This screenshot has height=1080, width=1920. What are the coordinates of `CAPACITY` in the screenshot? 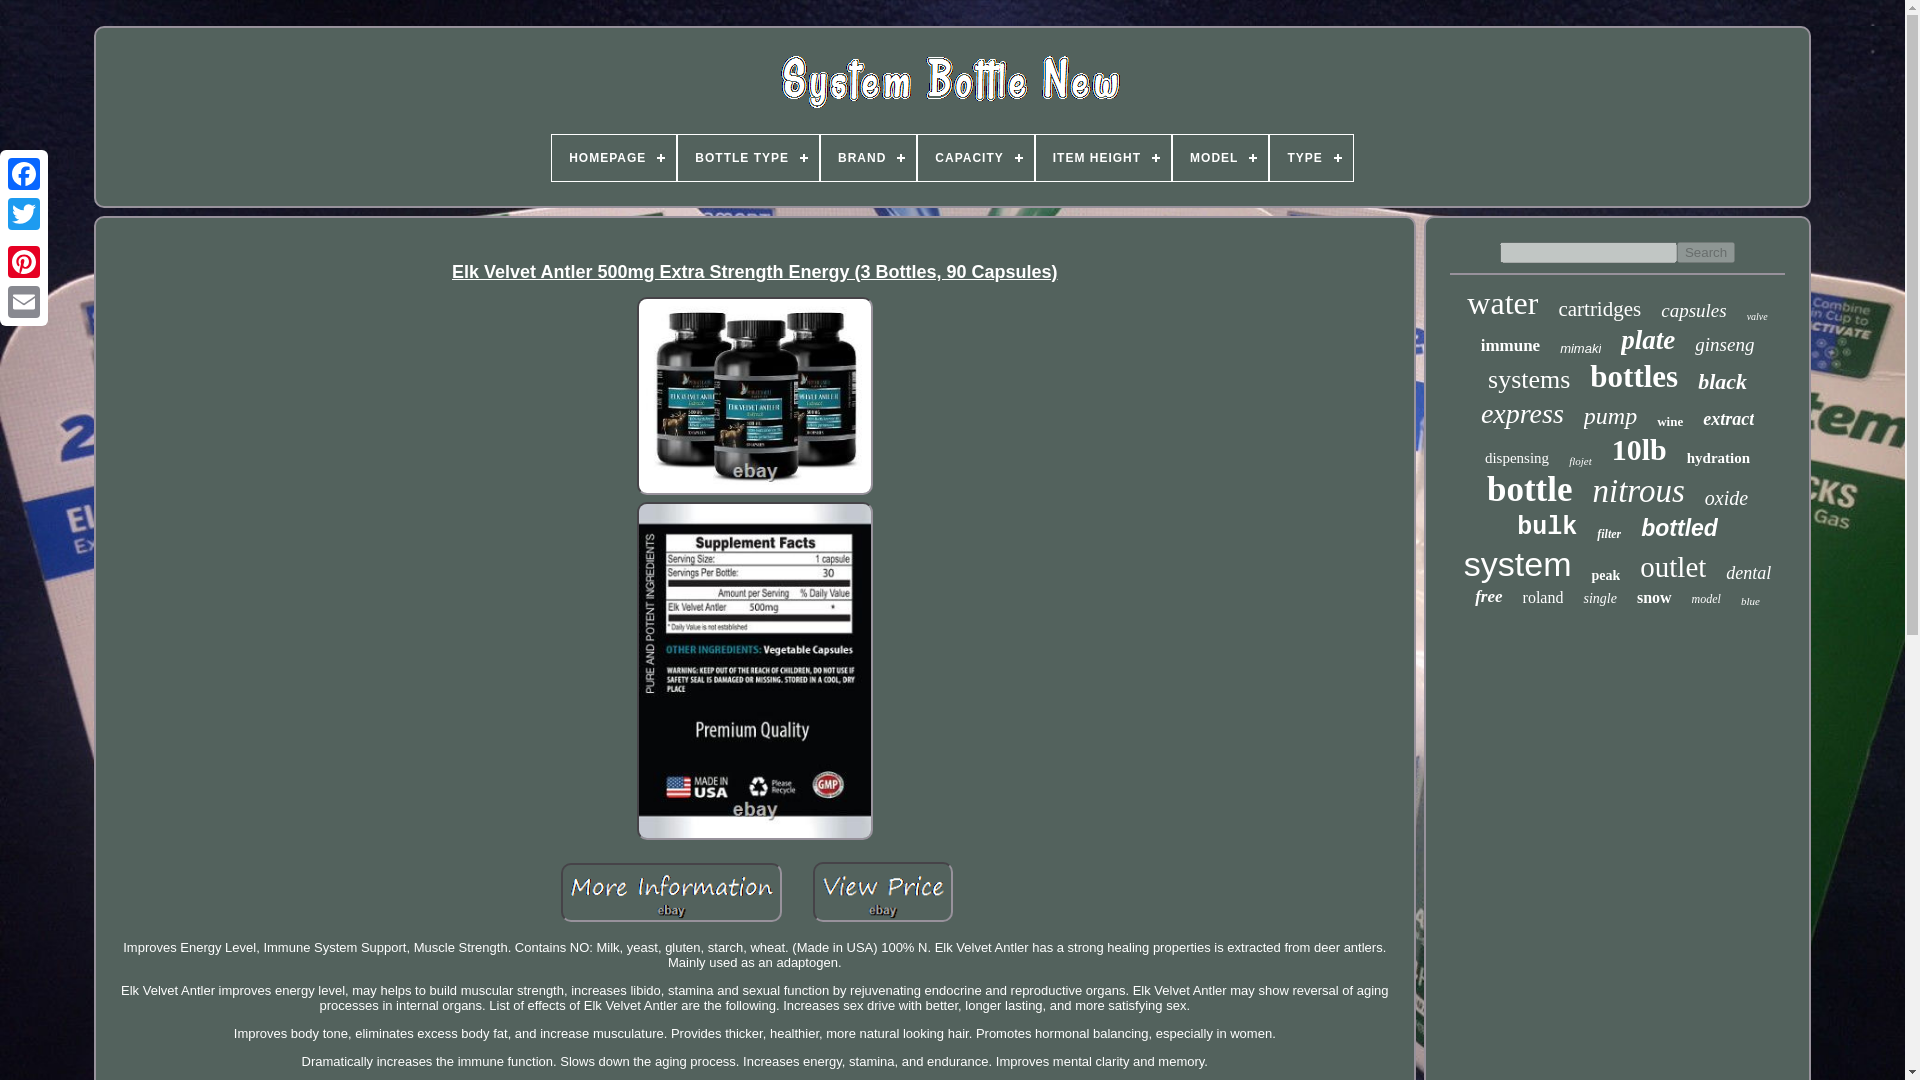 It's located at (974, 158).